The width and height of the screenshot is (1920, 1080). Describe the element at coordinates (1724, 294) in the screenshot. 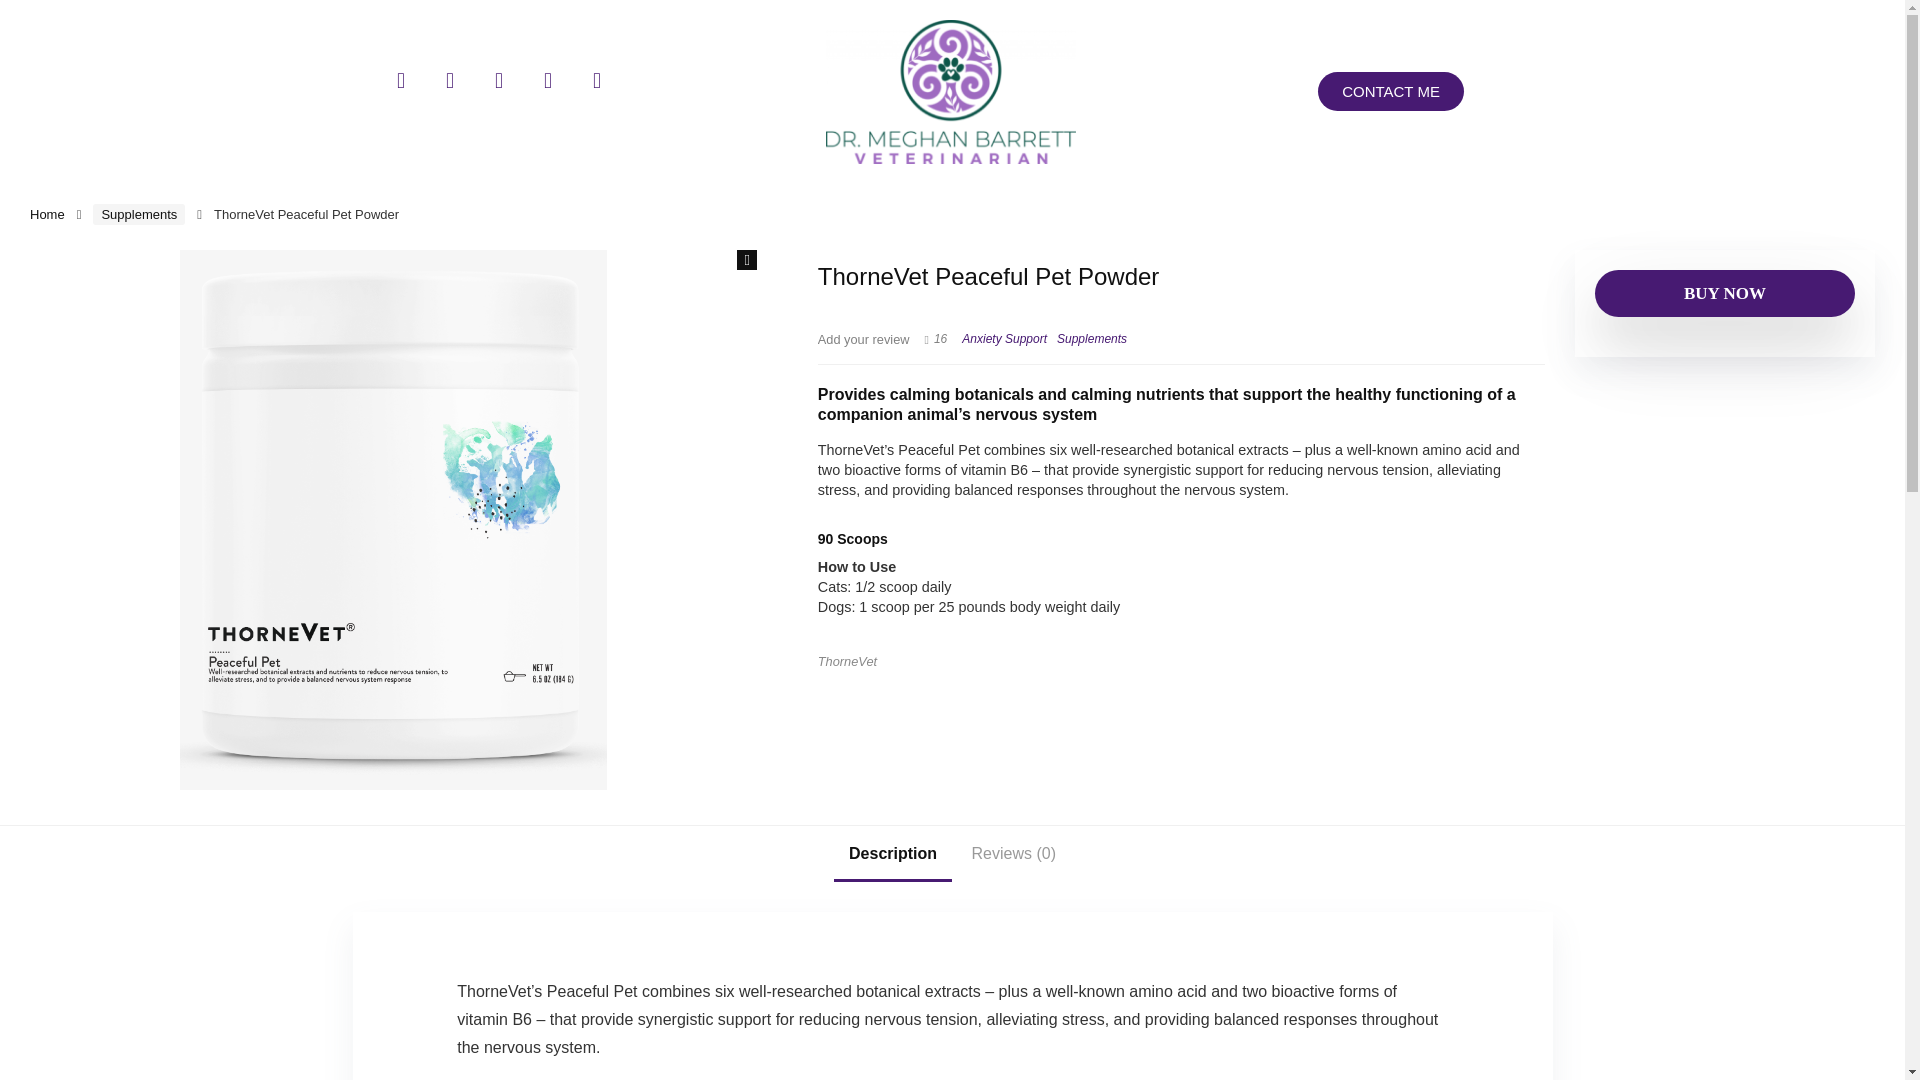

I see `BUY NOW` at that location.